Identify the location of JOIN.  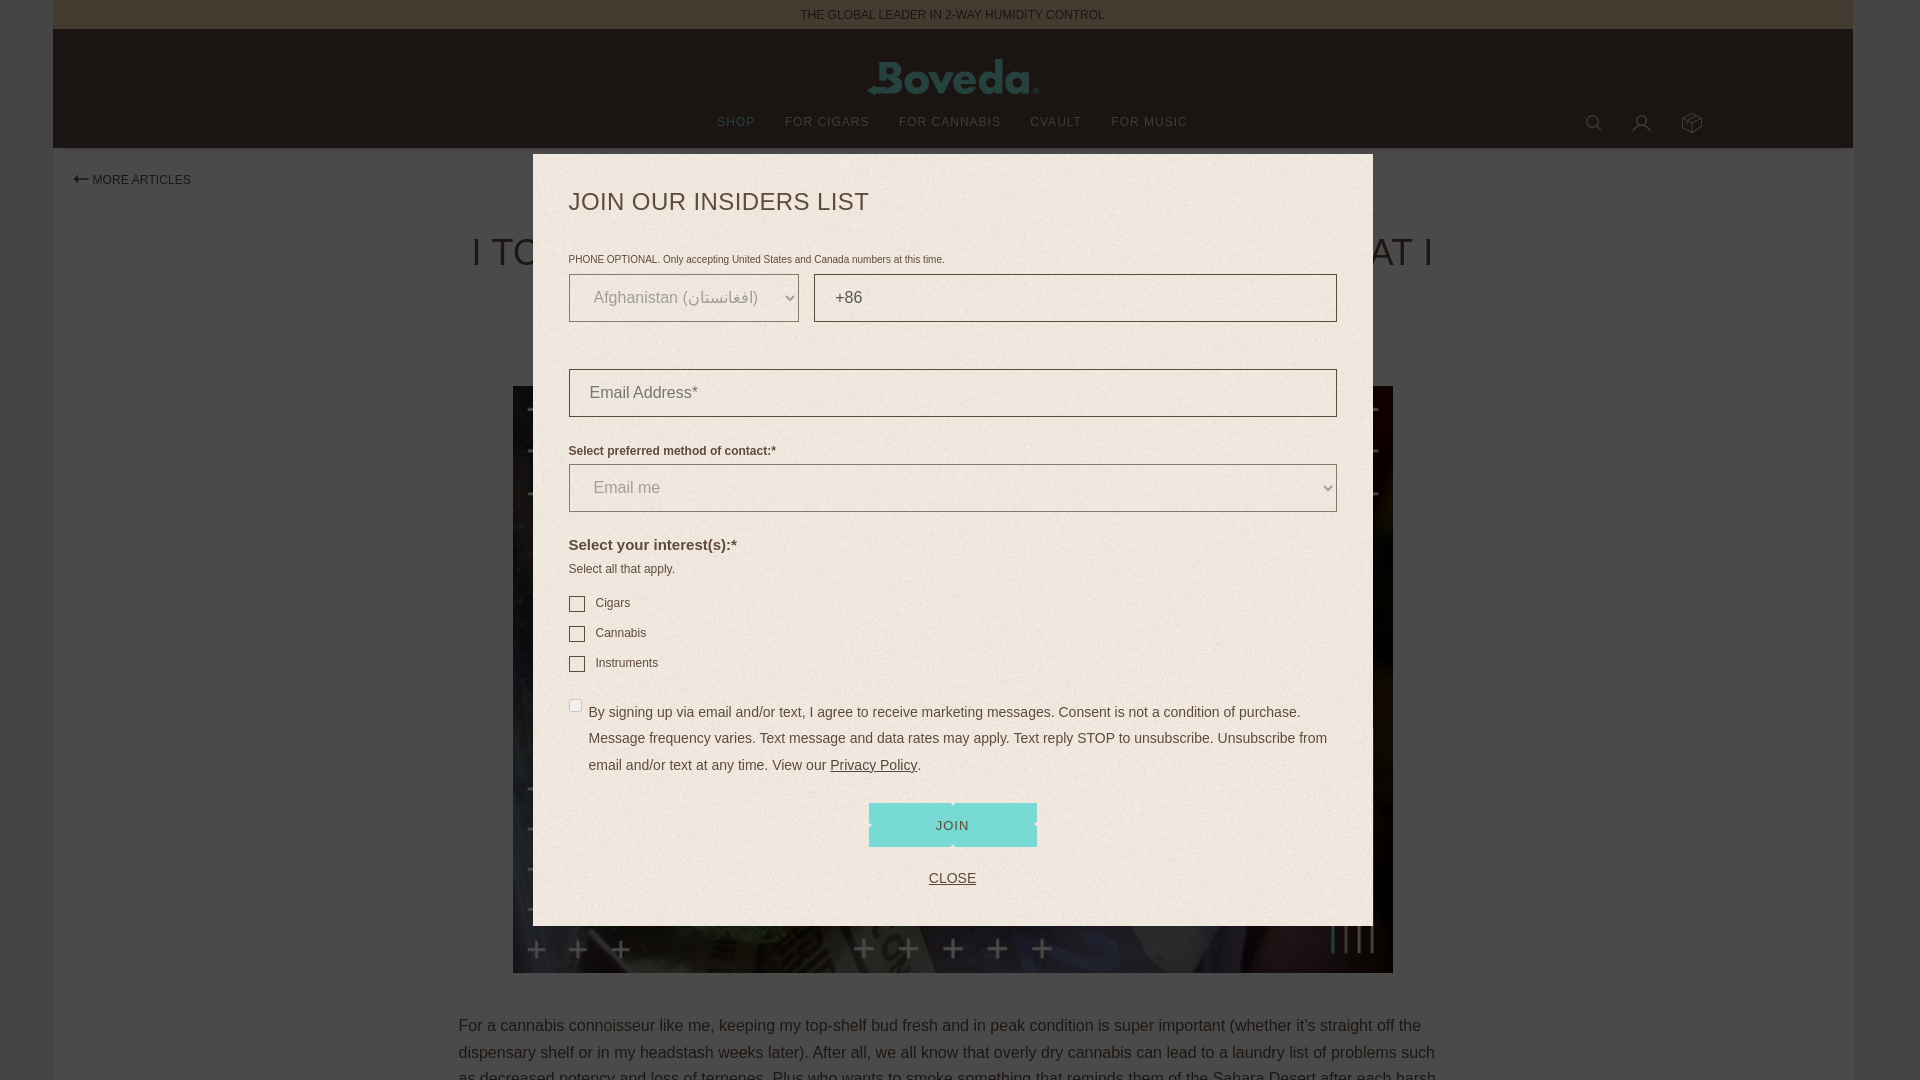
(952, 824).